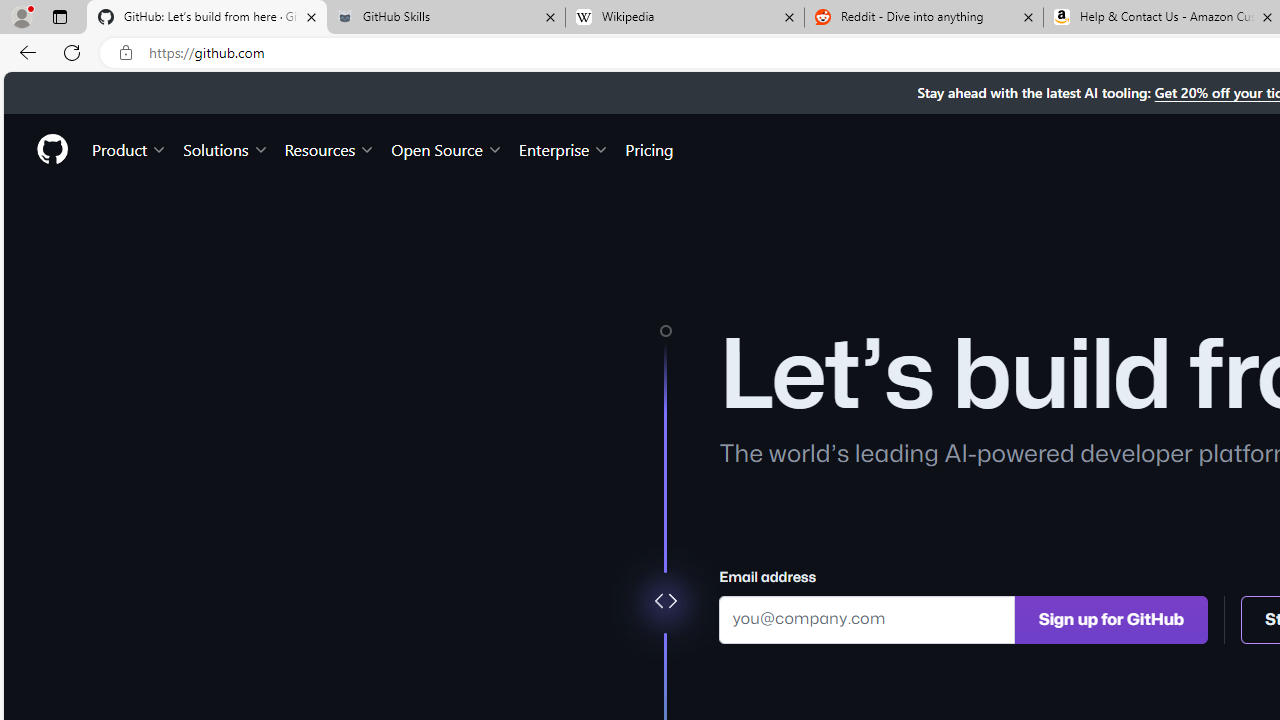  I want to click on Reddit - Dive into anything, so click(924, 18).